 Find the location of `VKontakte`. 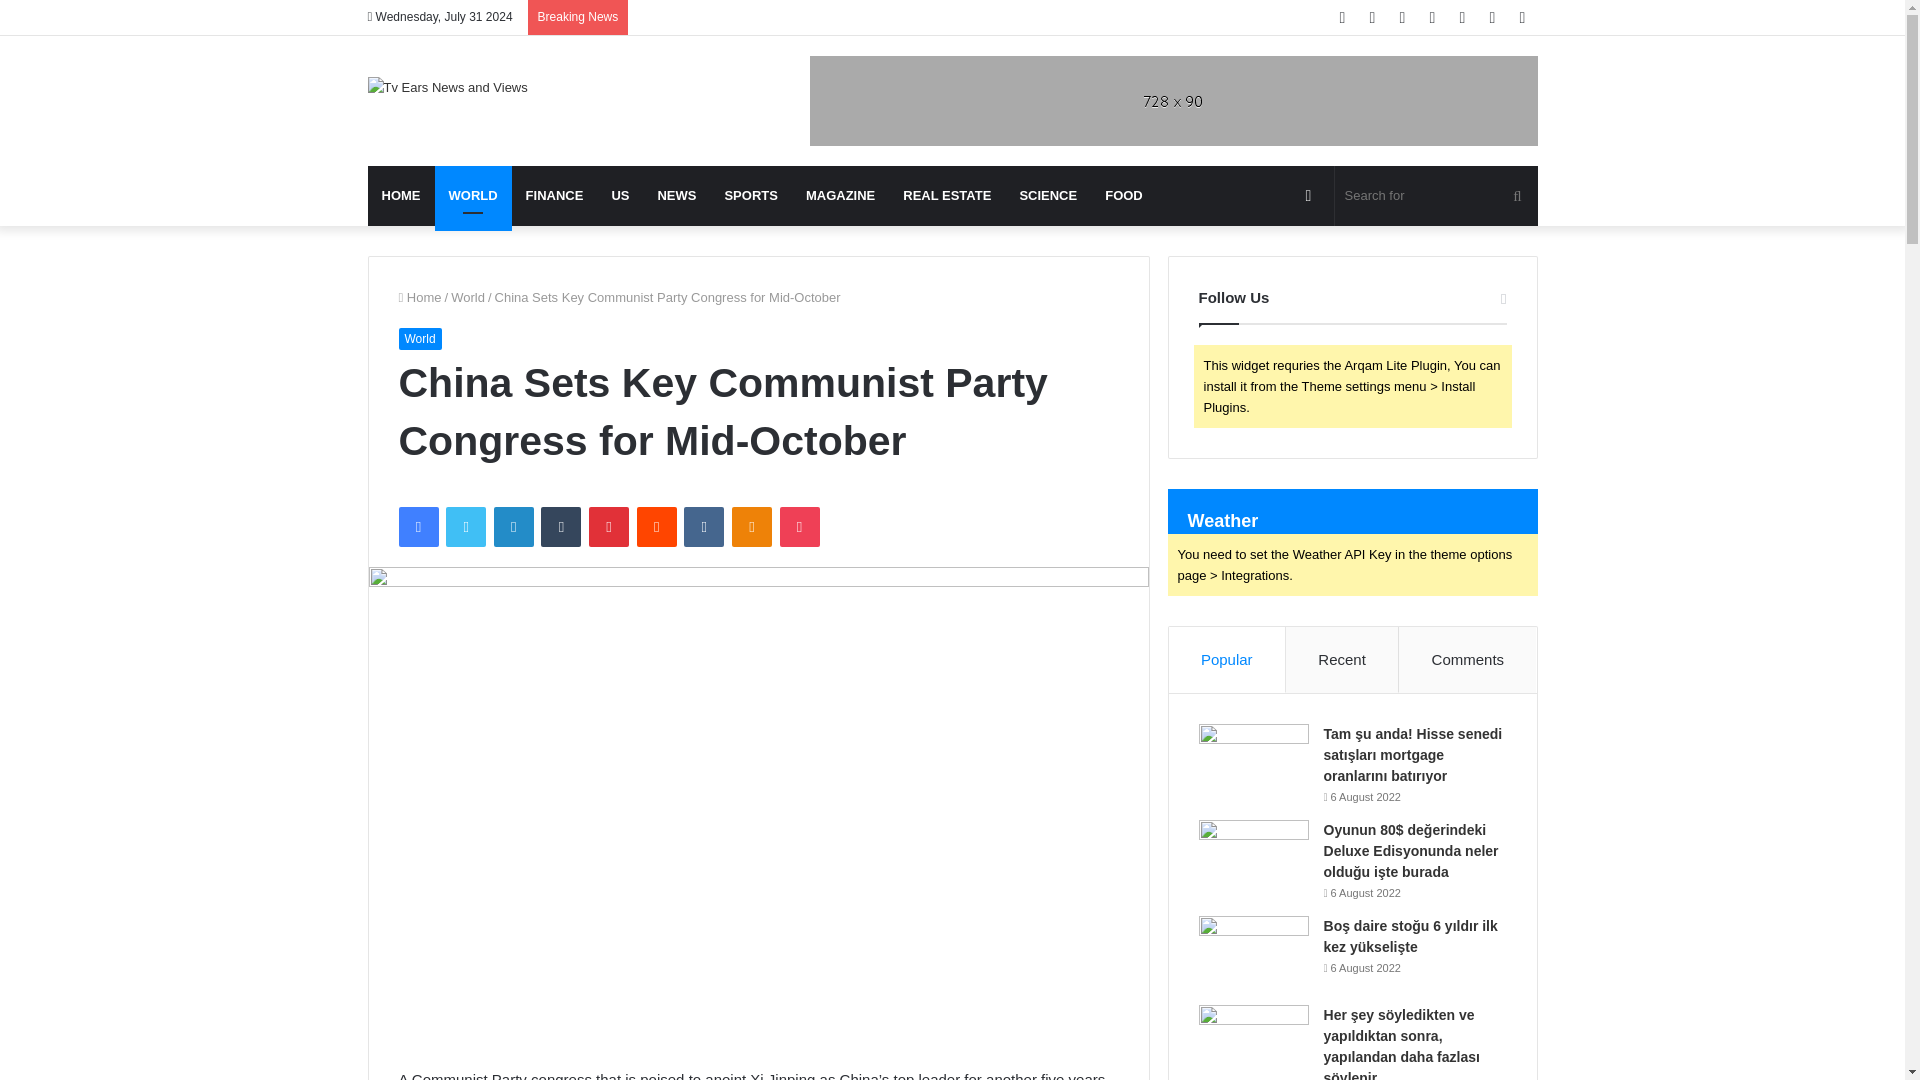

VKontakte is located at coordinates (703, 526).